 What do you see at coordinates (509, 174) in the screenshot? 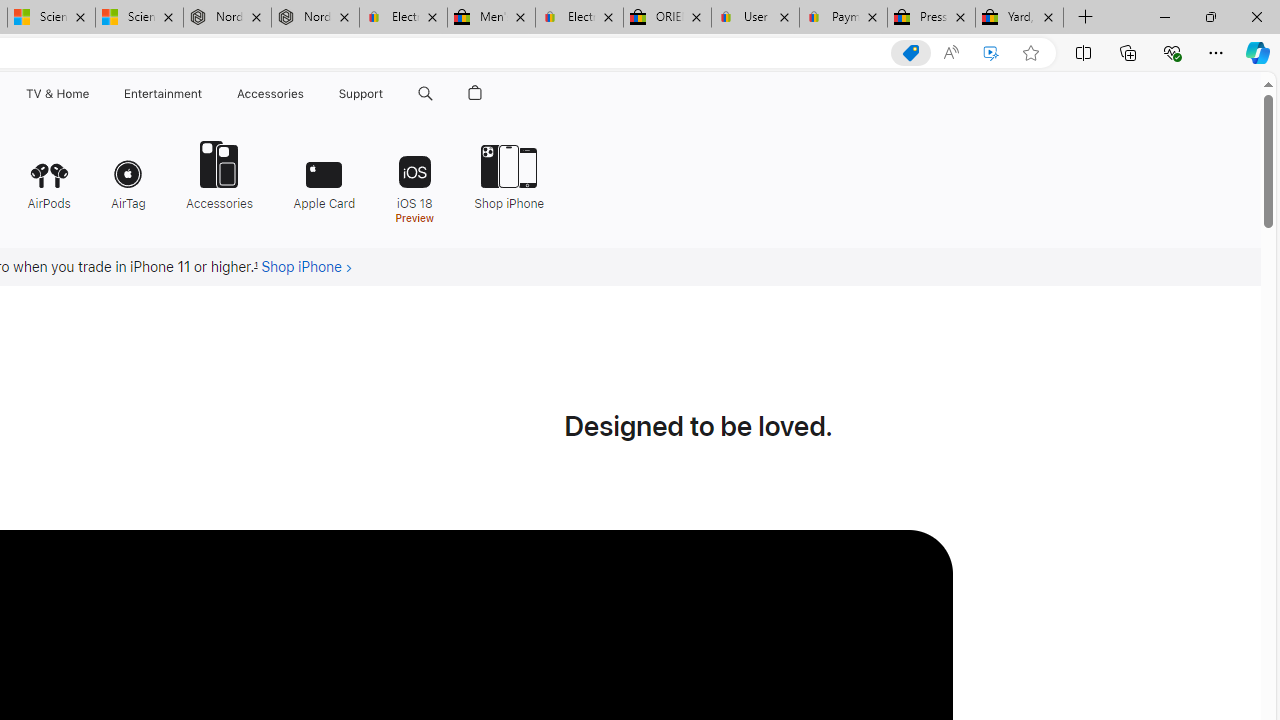
I see `Shop iPhone` at bounding box center [509, 174].